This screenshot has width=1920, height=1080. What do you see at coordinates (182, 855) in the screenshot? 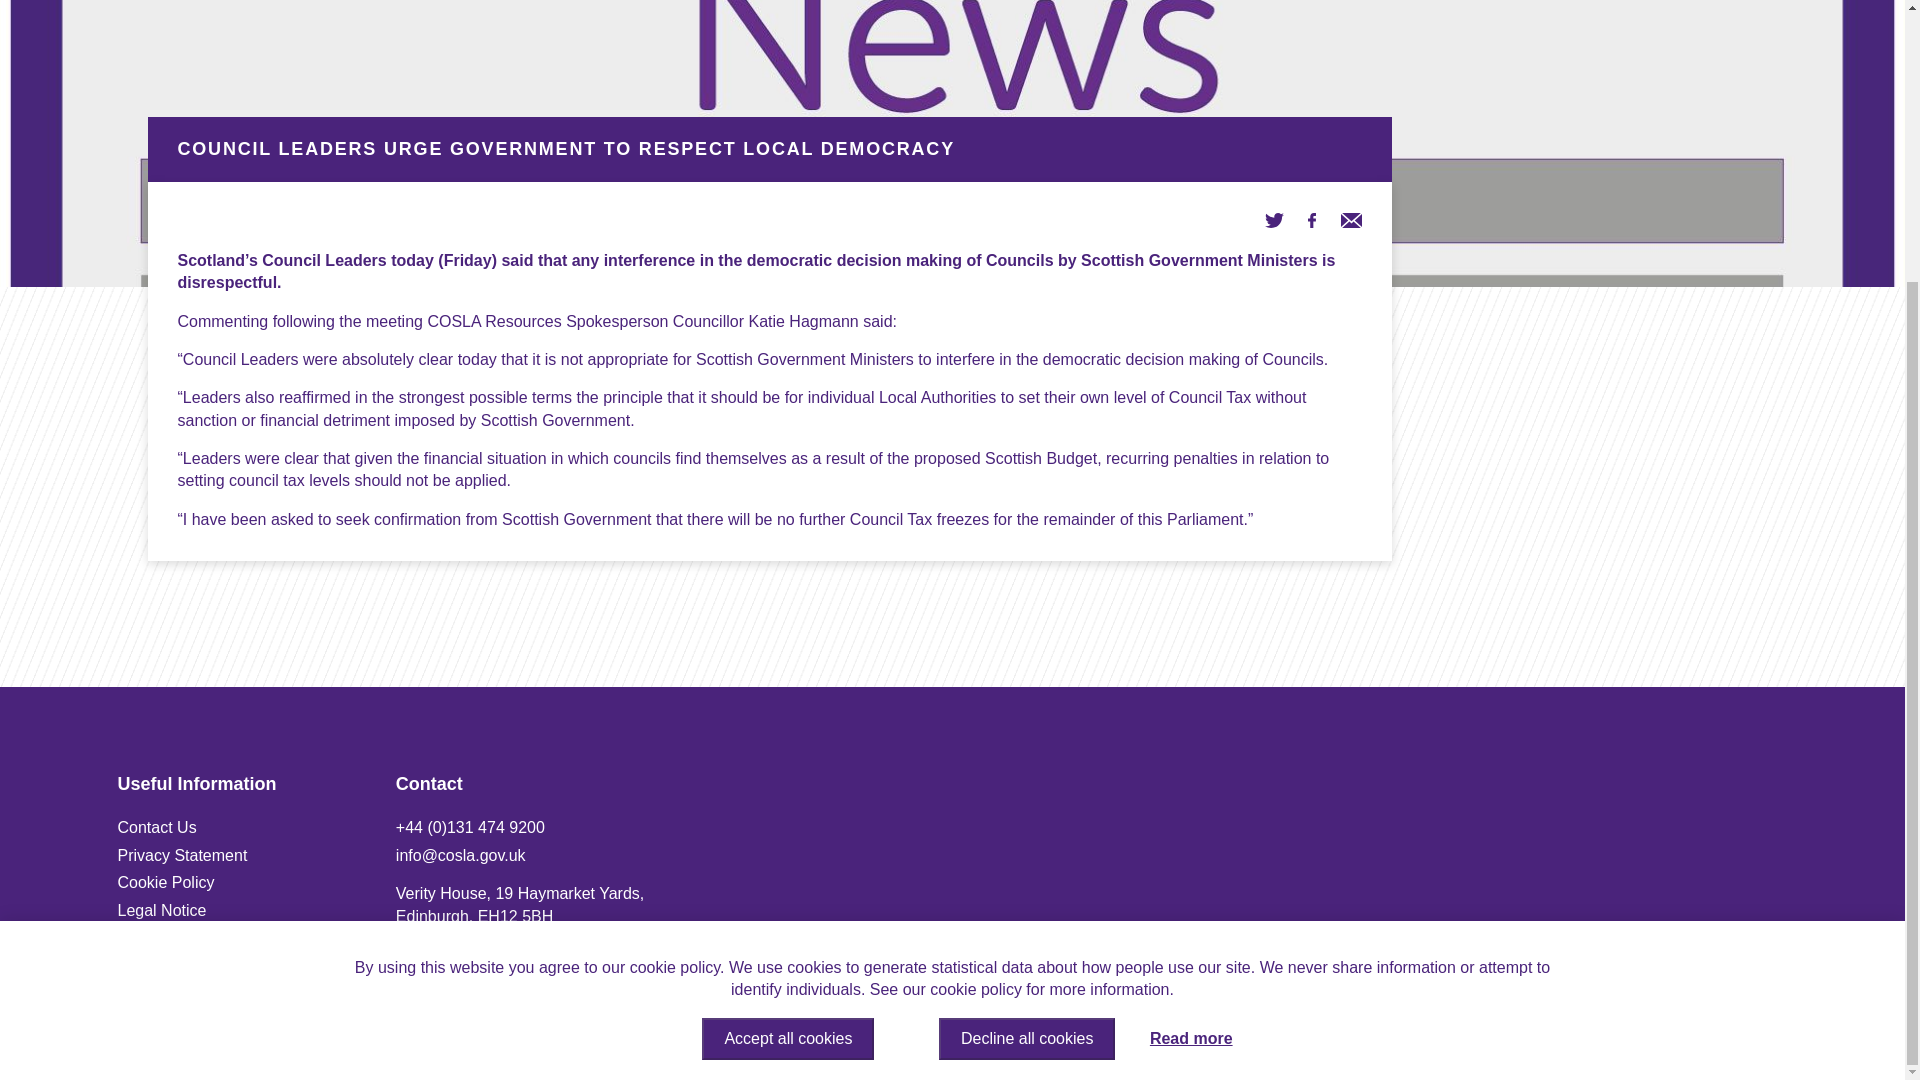
I see `Link to Privacy Statement` at bounding box center [182, 855].